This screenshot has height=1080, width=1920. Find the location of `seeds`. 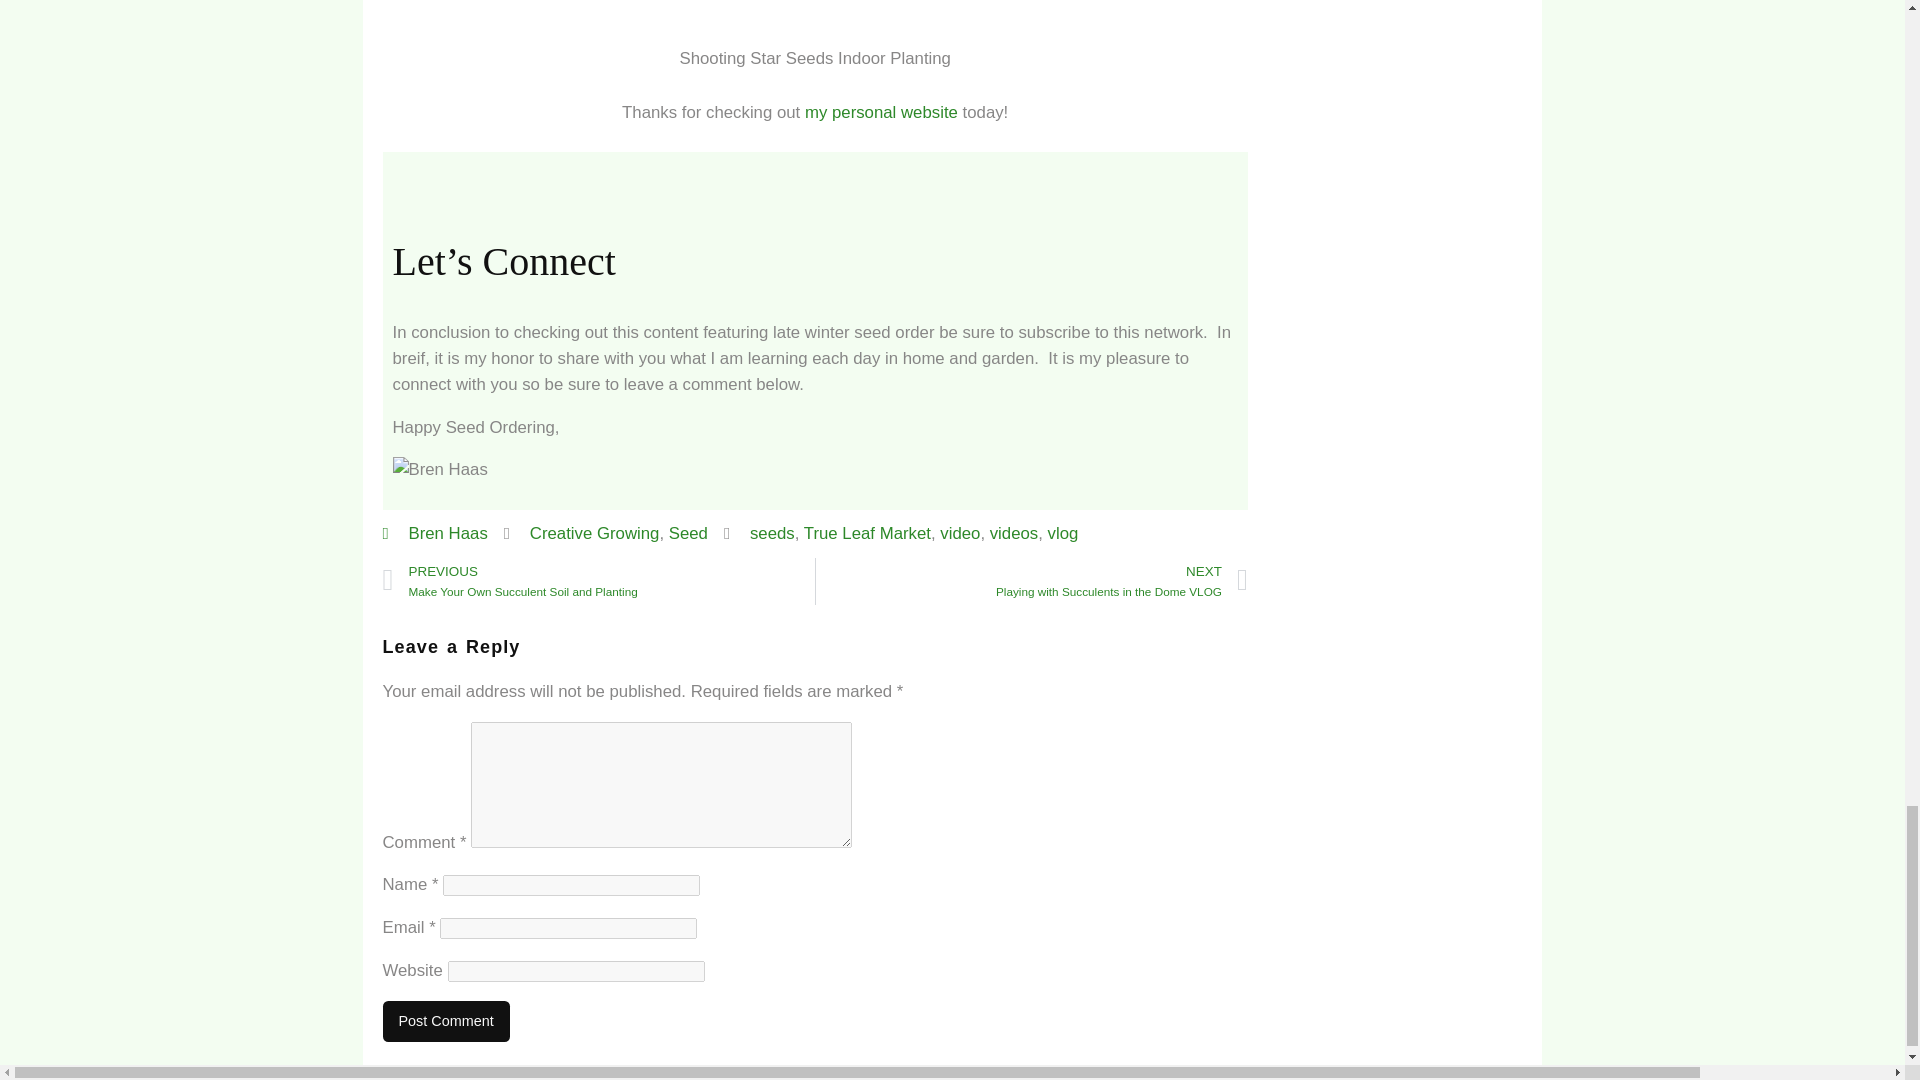

seeds is located at coordinates (1064, 533).